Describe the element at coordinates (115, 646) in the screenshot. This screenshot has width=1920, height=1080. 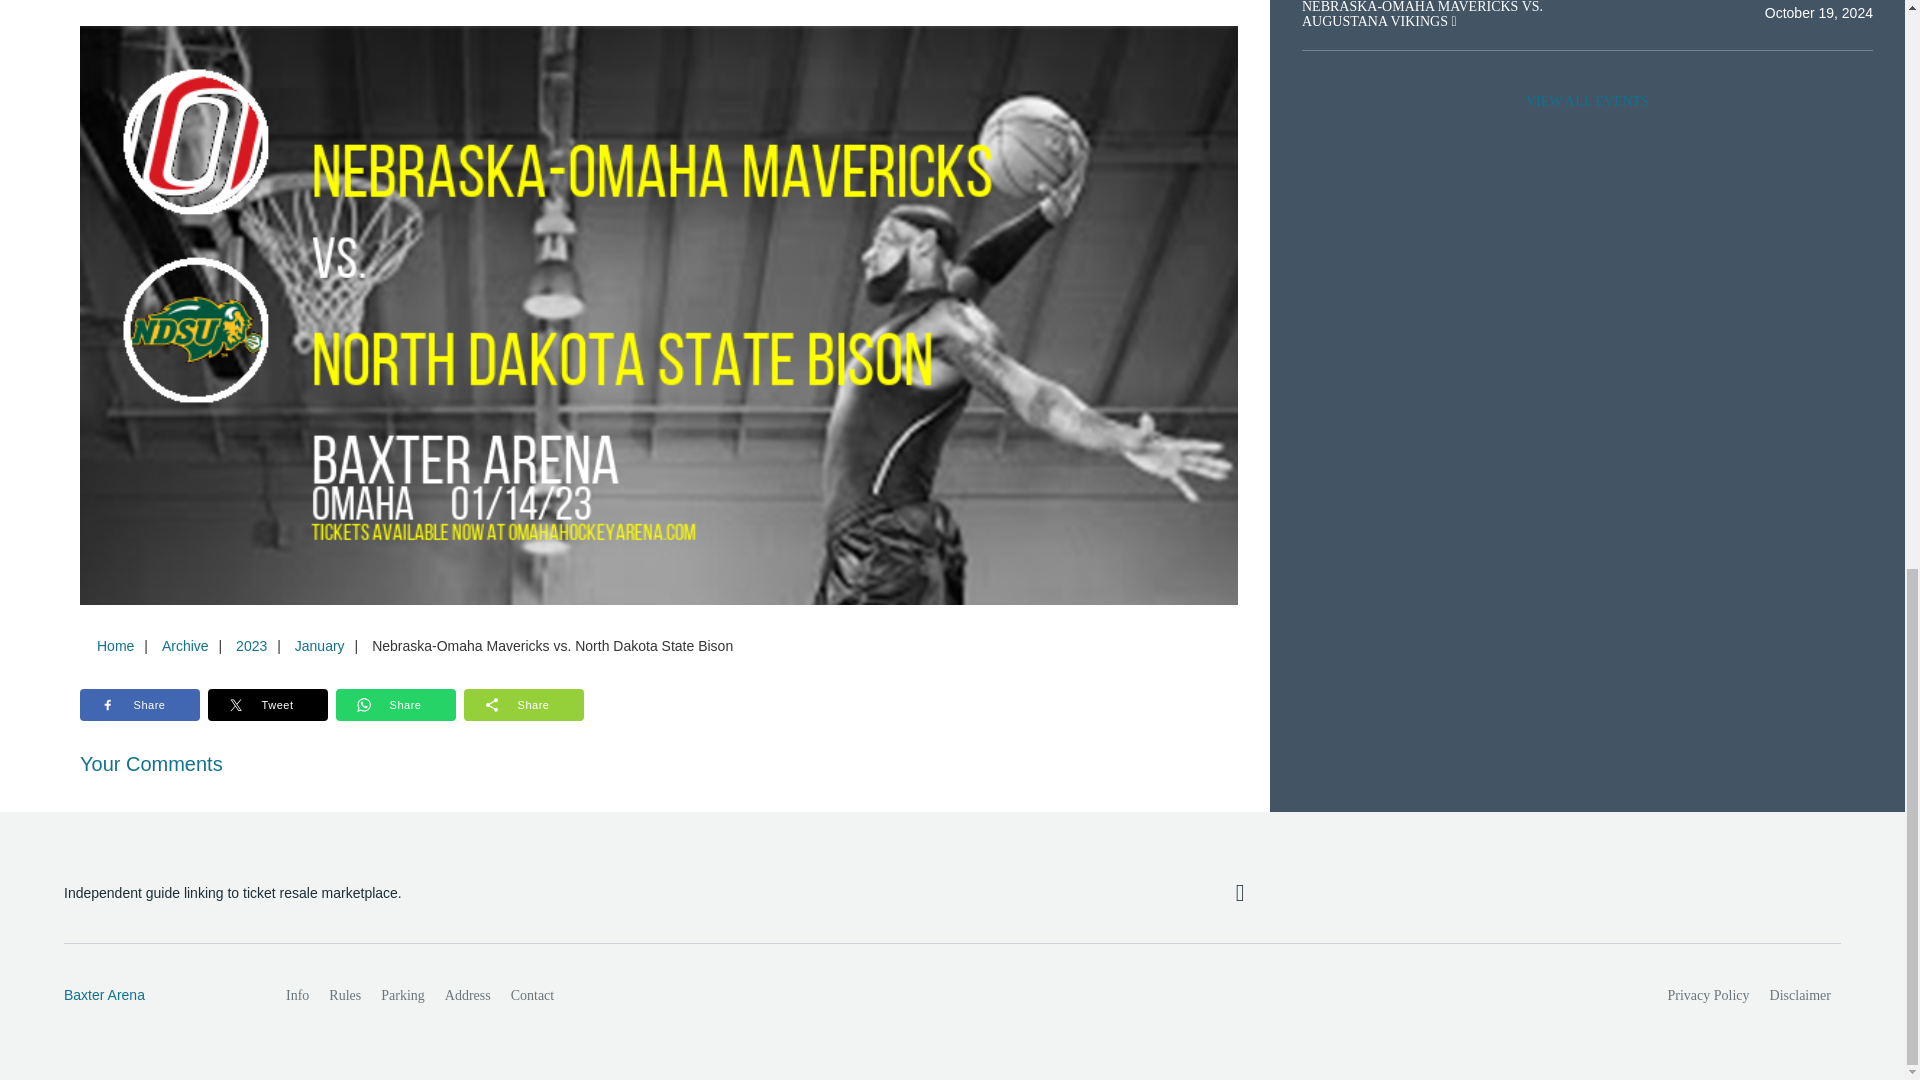
I see `Home` at that location.